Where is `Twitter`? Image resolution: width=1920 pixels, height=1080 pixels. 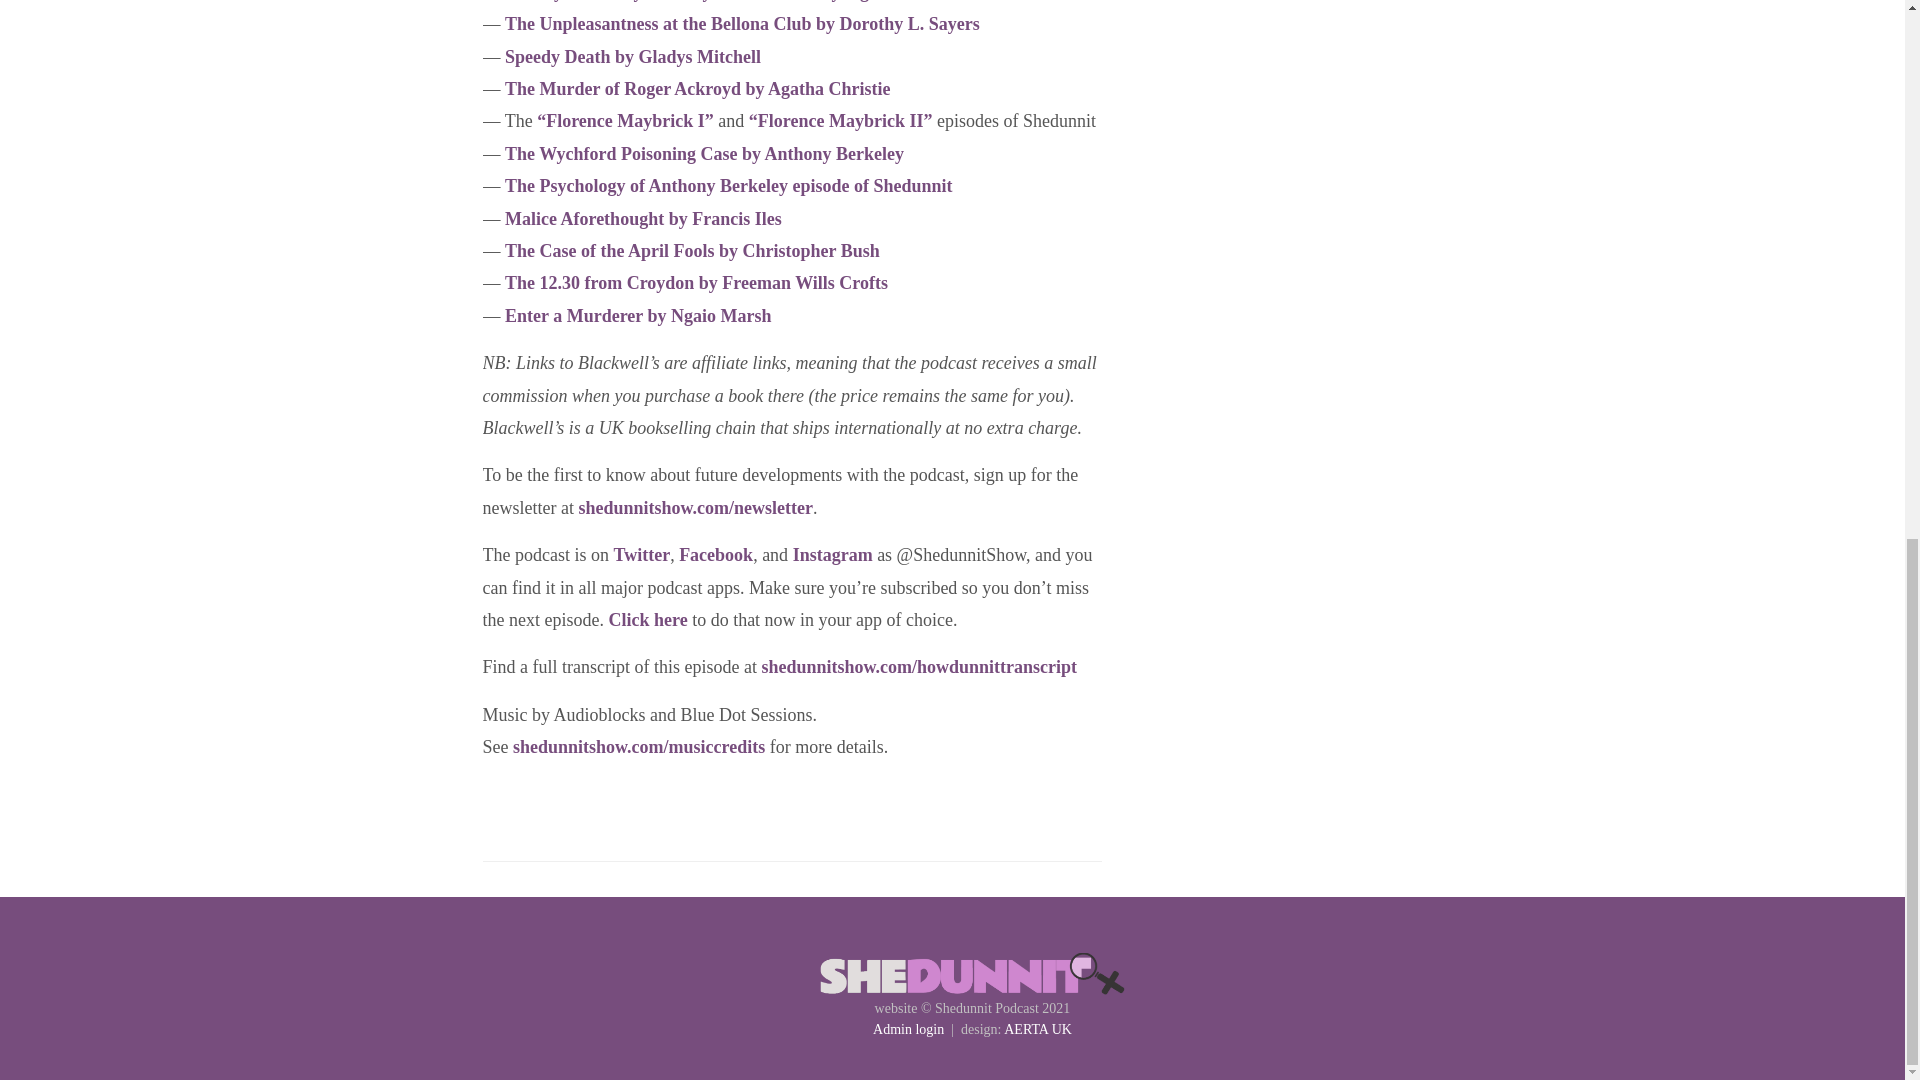 Twitter is located at coordinates (641, 554).